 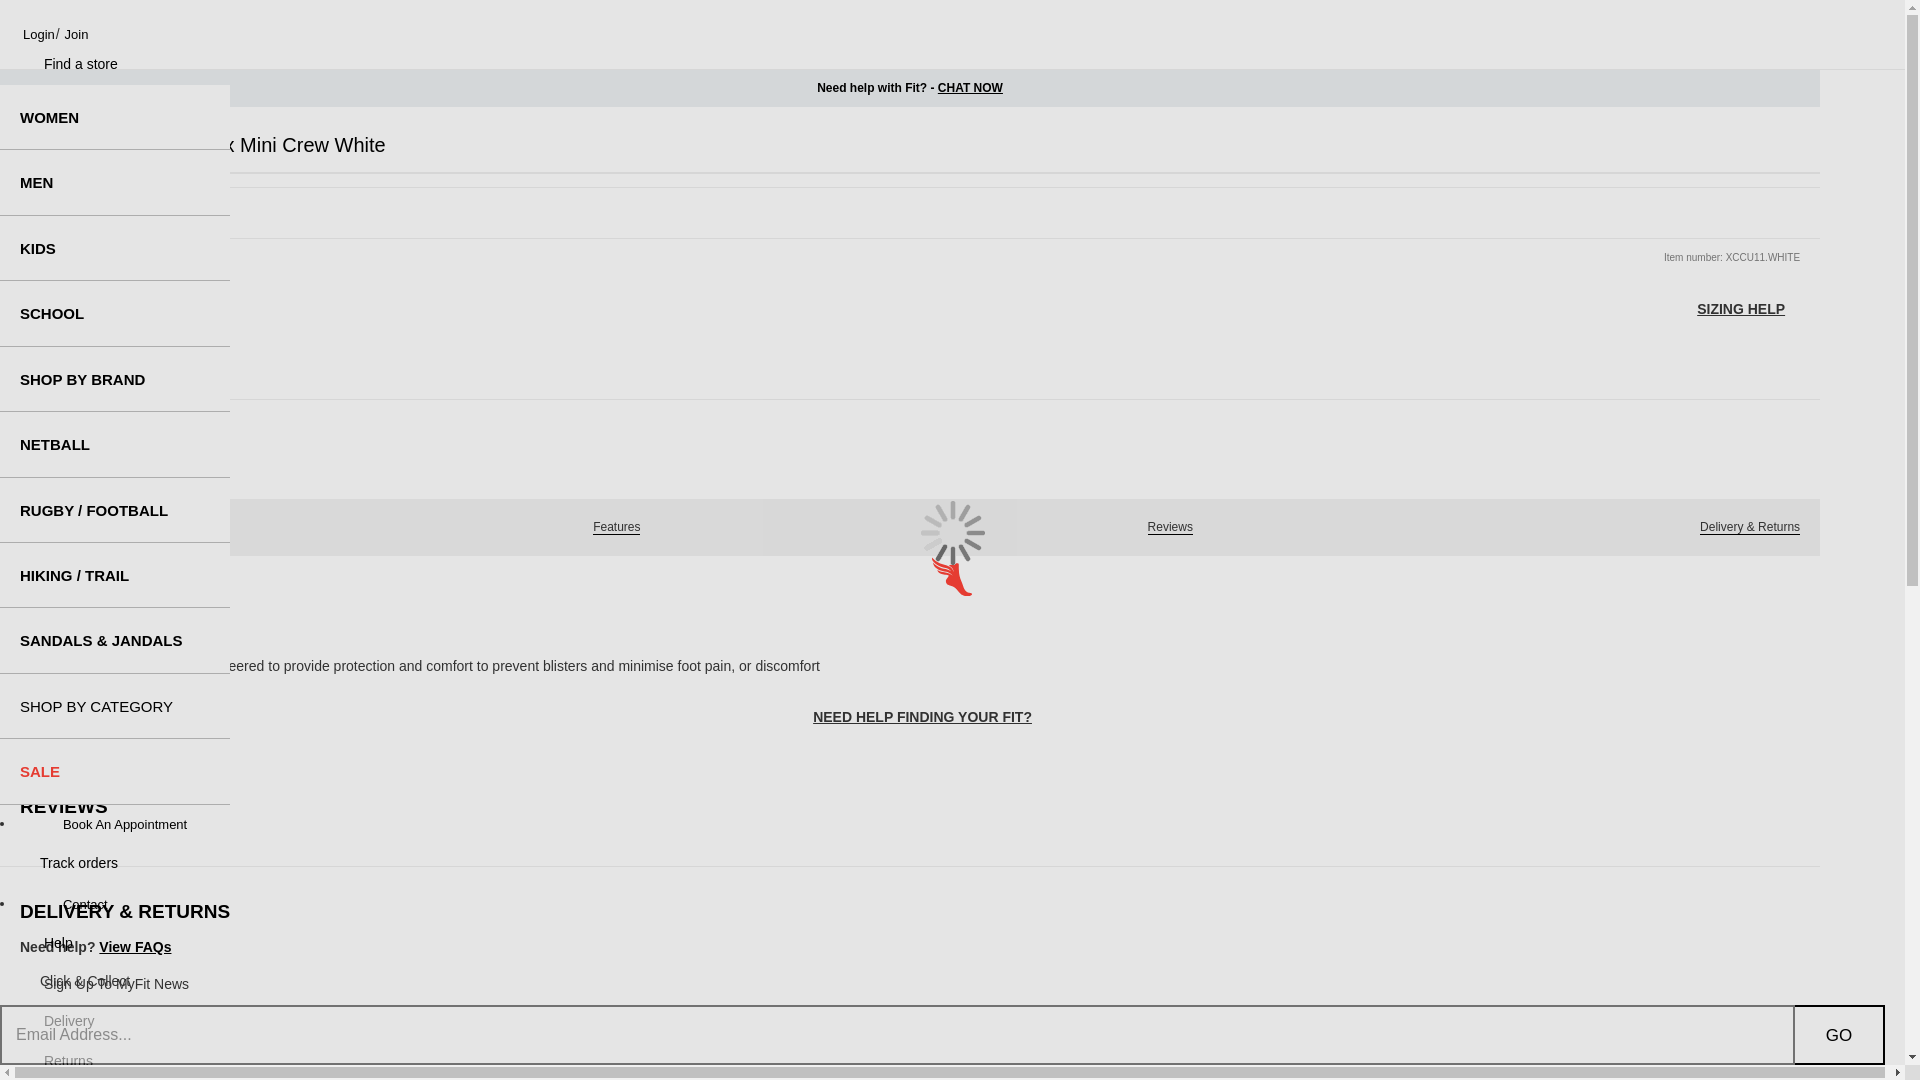 I want to click on Women, so click(x=115, y=117).